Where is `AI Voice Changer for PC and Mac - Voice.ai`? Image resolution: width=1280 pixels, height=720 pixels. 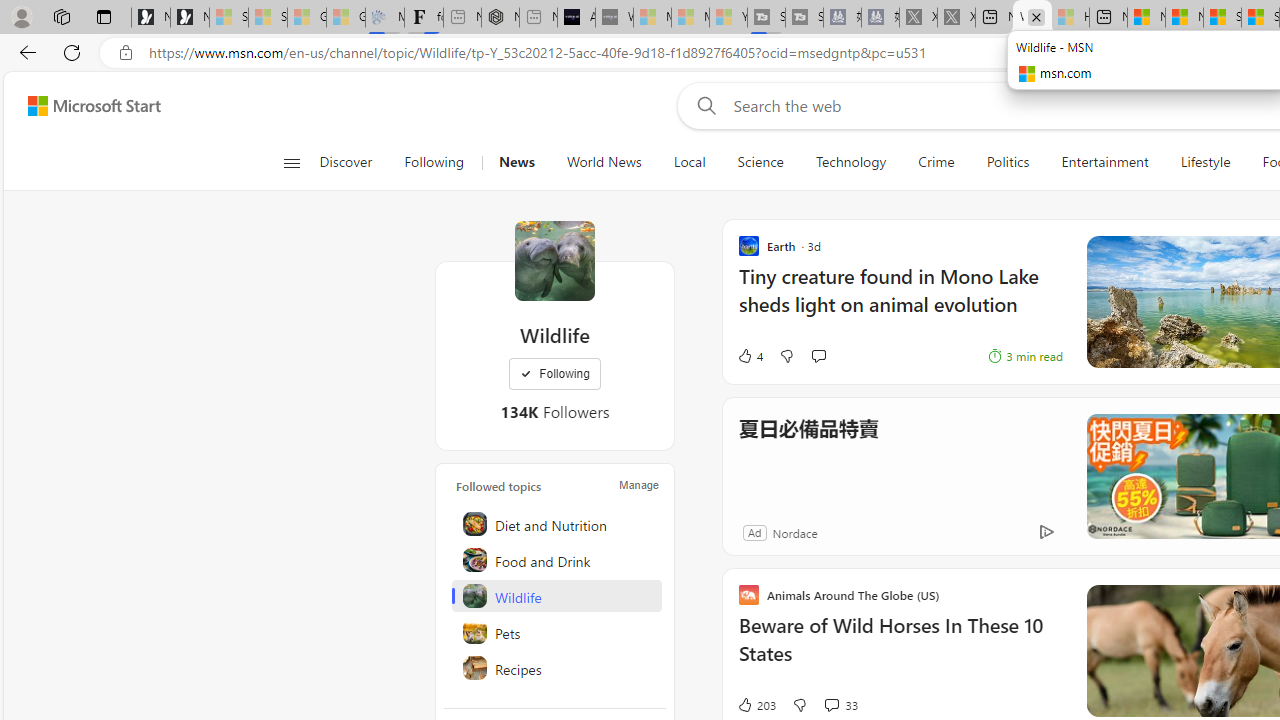
AI Voice Changer for PC and Mac - Voice.ai is located at coordinates (576, 18).